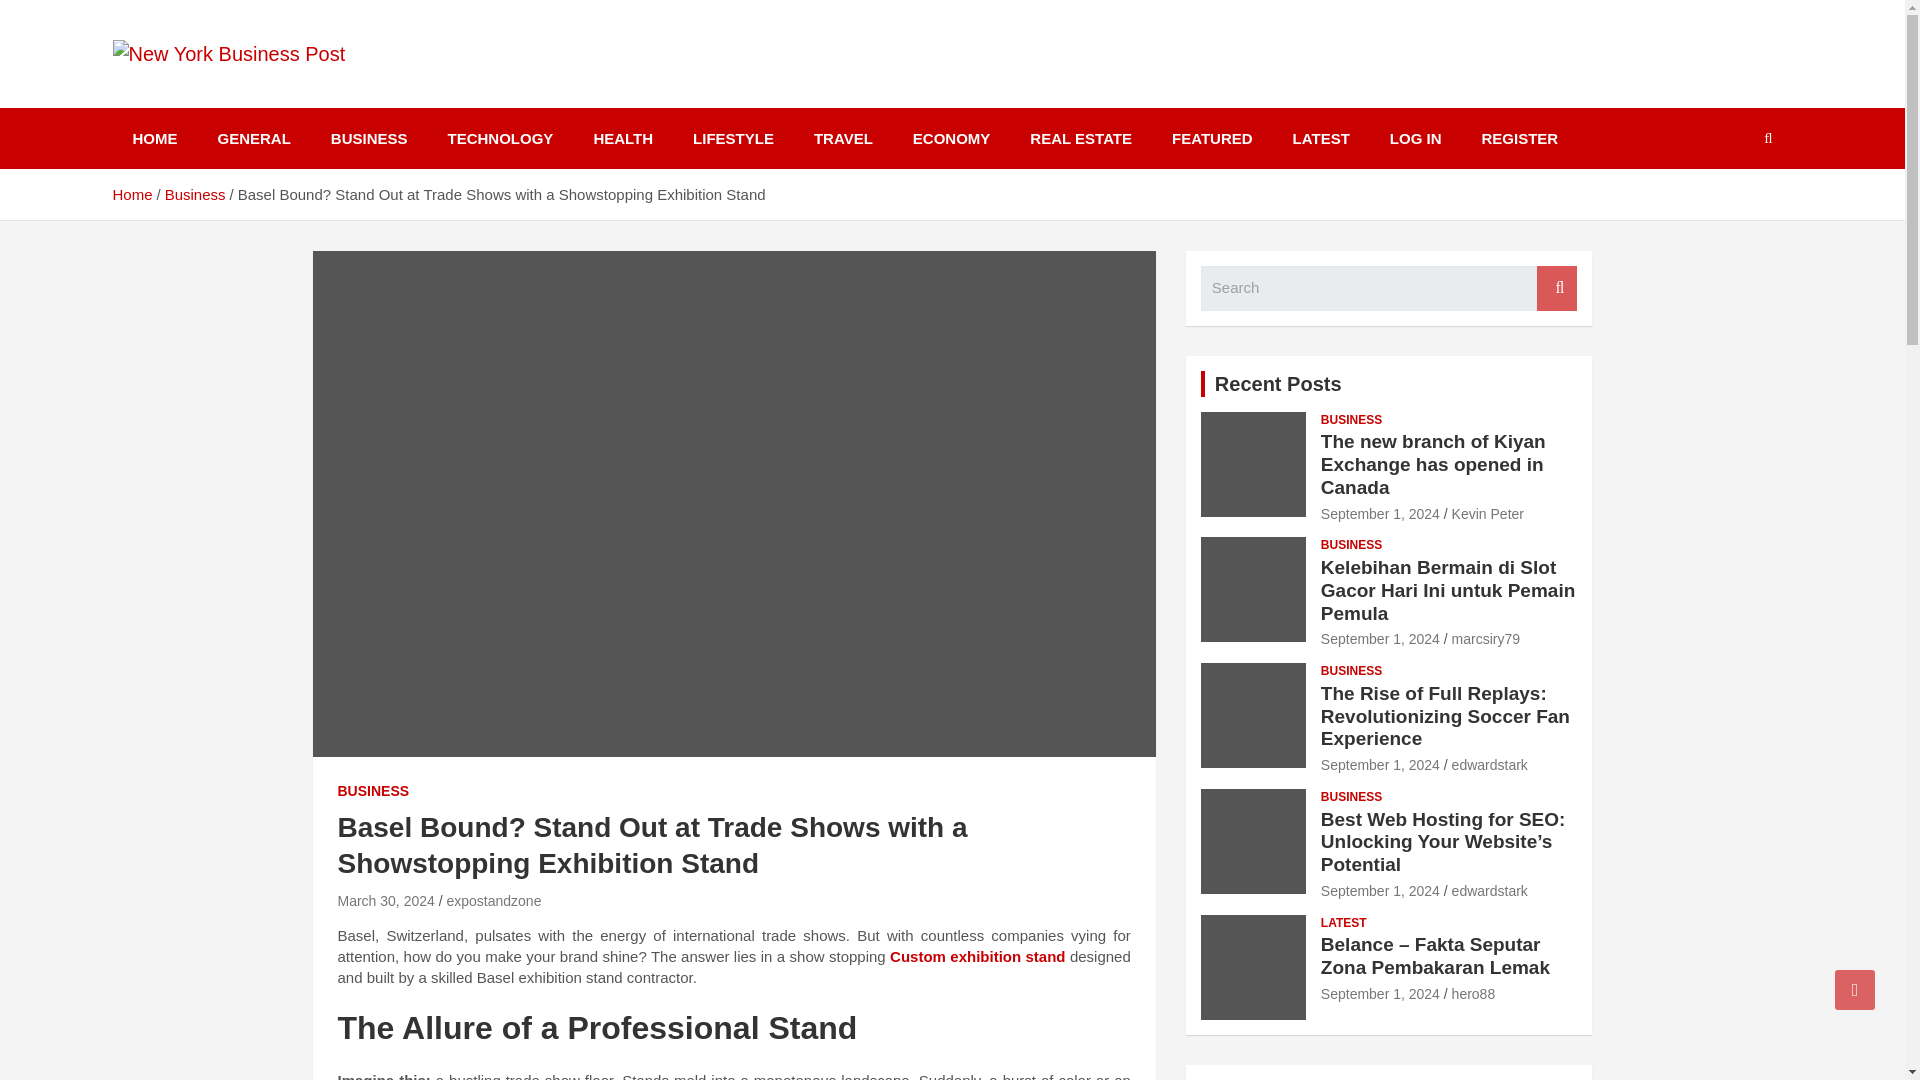  What do you see at coordinates (493, 901) in the screenshot?
I see `expostandzone` at bounding box center [493, 901].